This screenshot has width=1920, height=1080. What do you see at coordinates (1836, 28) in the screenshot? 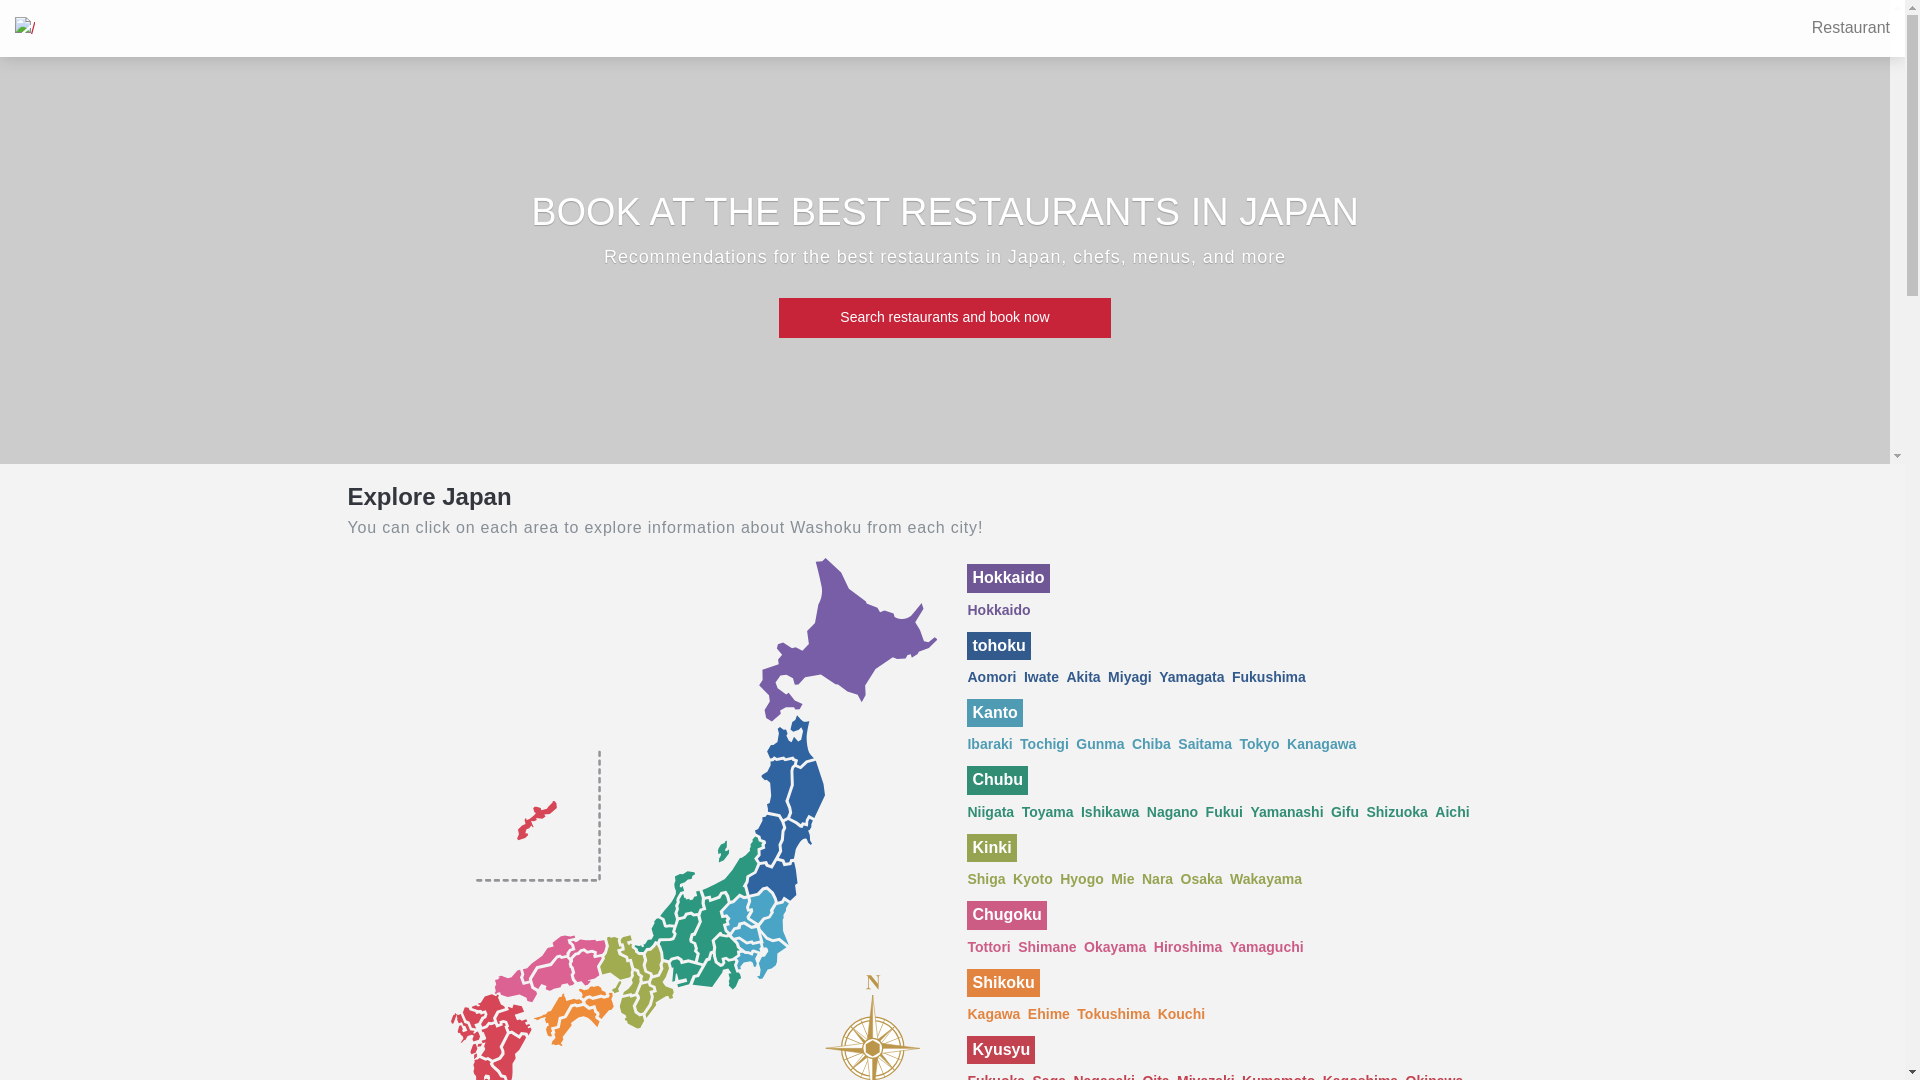
I see `Restaurant` at bounding box center [1836, 28].